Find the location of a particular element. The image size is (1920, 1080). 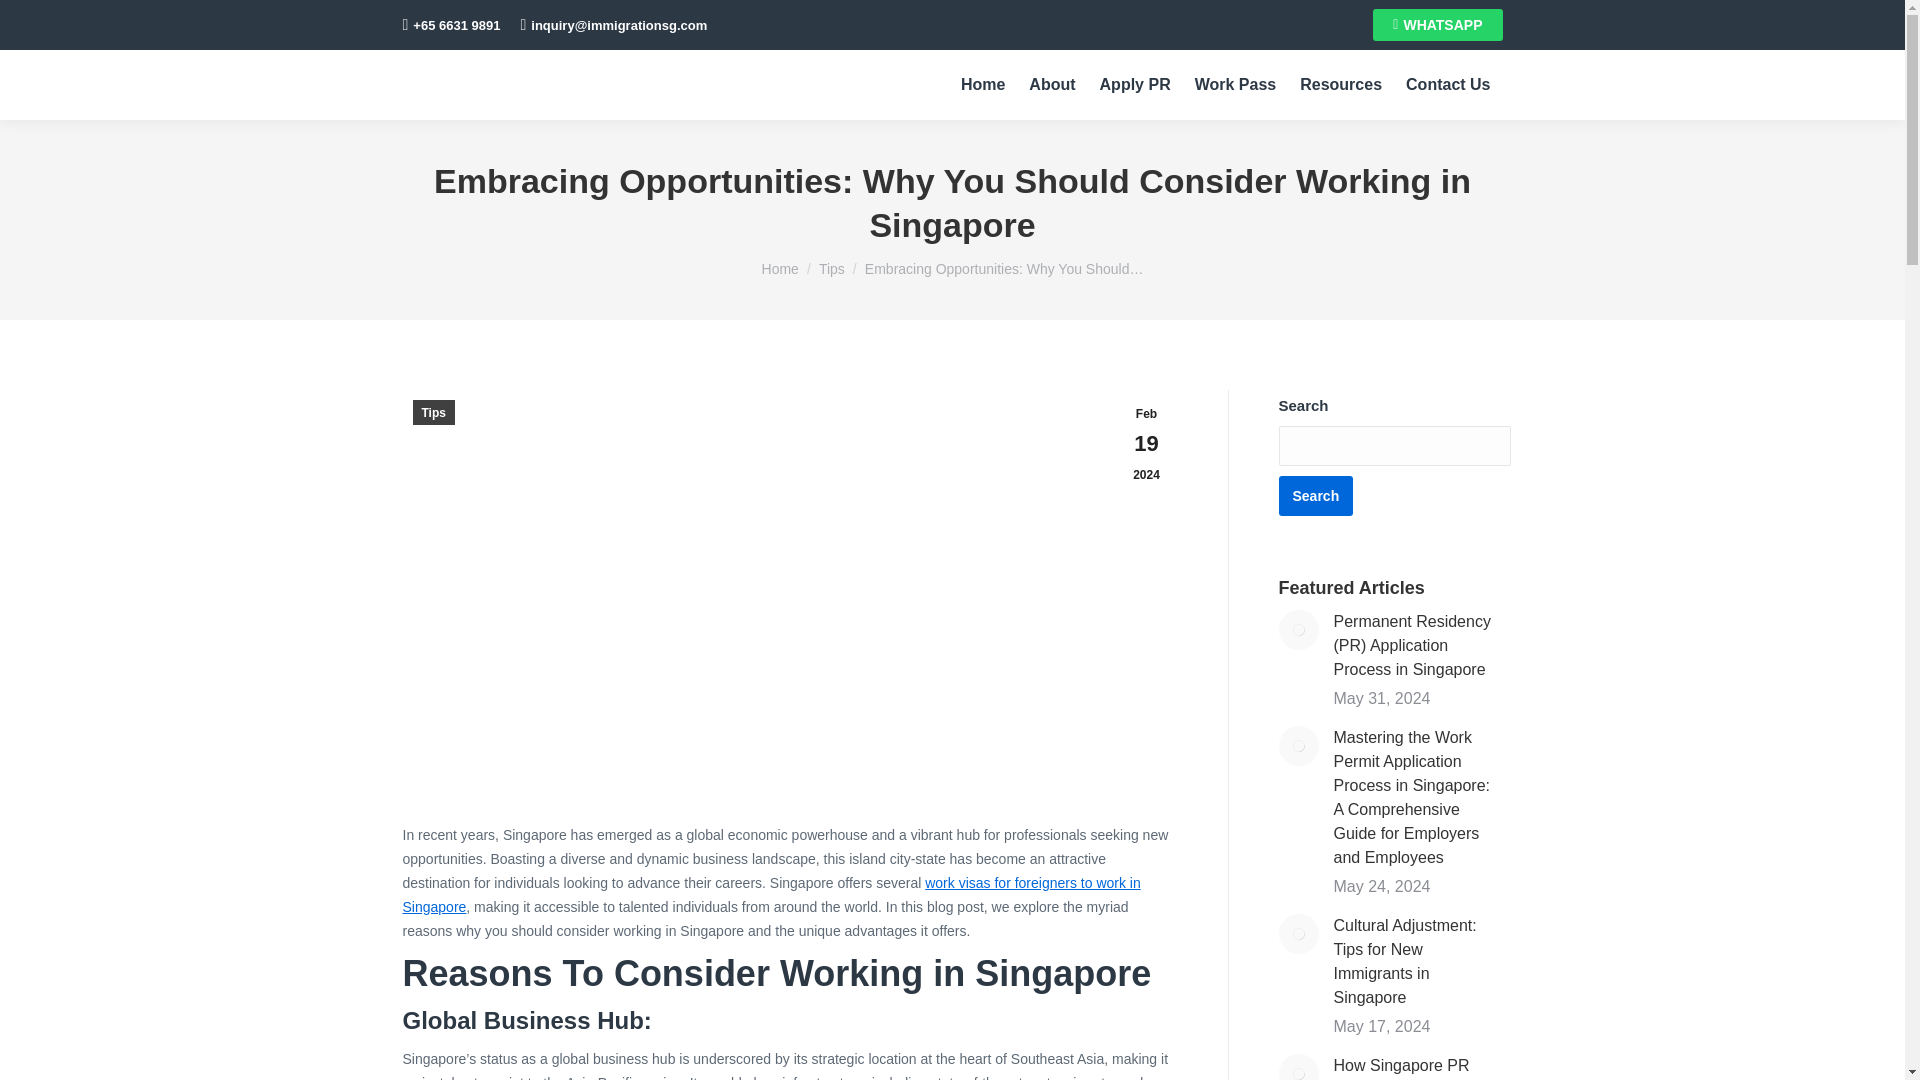

Apply PR is located at coordinates (1135, 84).